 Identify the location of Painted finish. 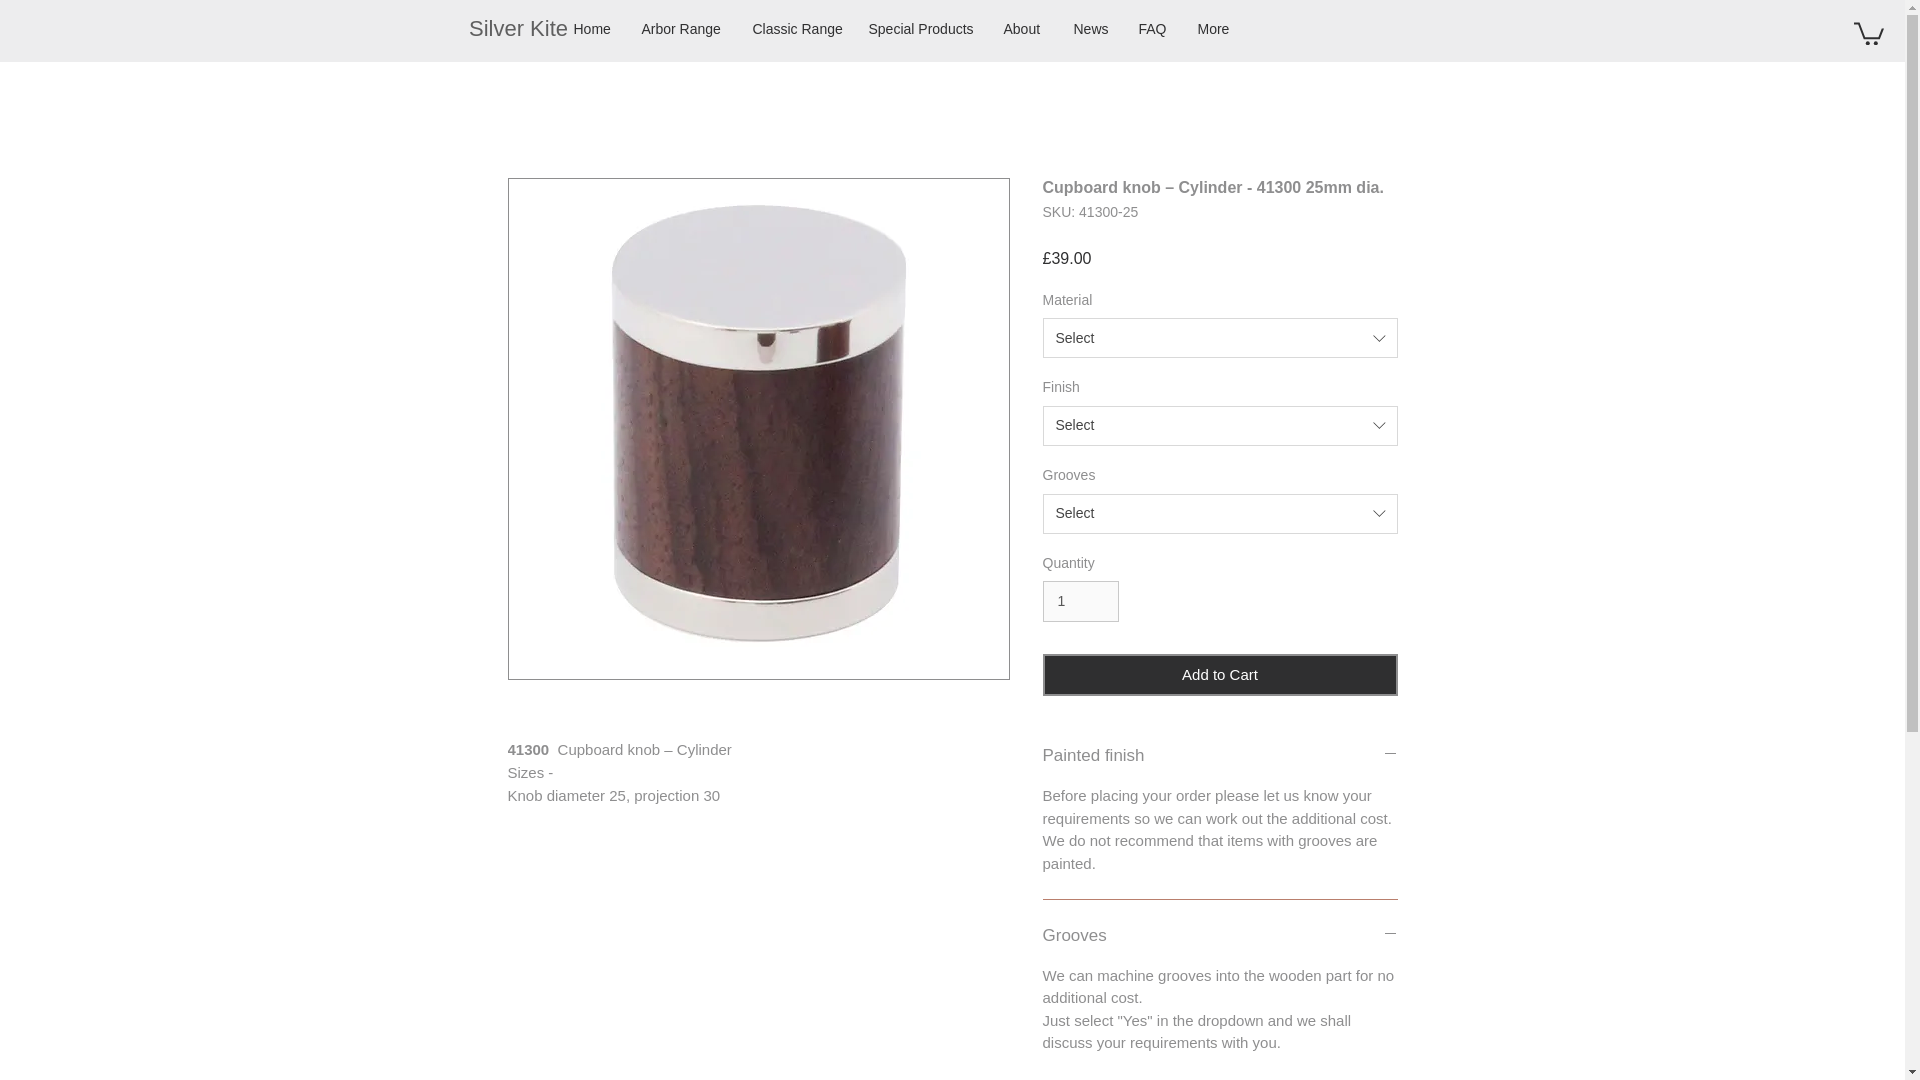
(1220, 756).